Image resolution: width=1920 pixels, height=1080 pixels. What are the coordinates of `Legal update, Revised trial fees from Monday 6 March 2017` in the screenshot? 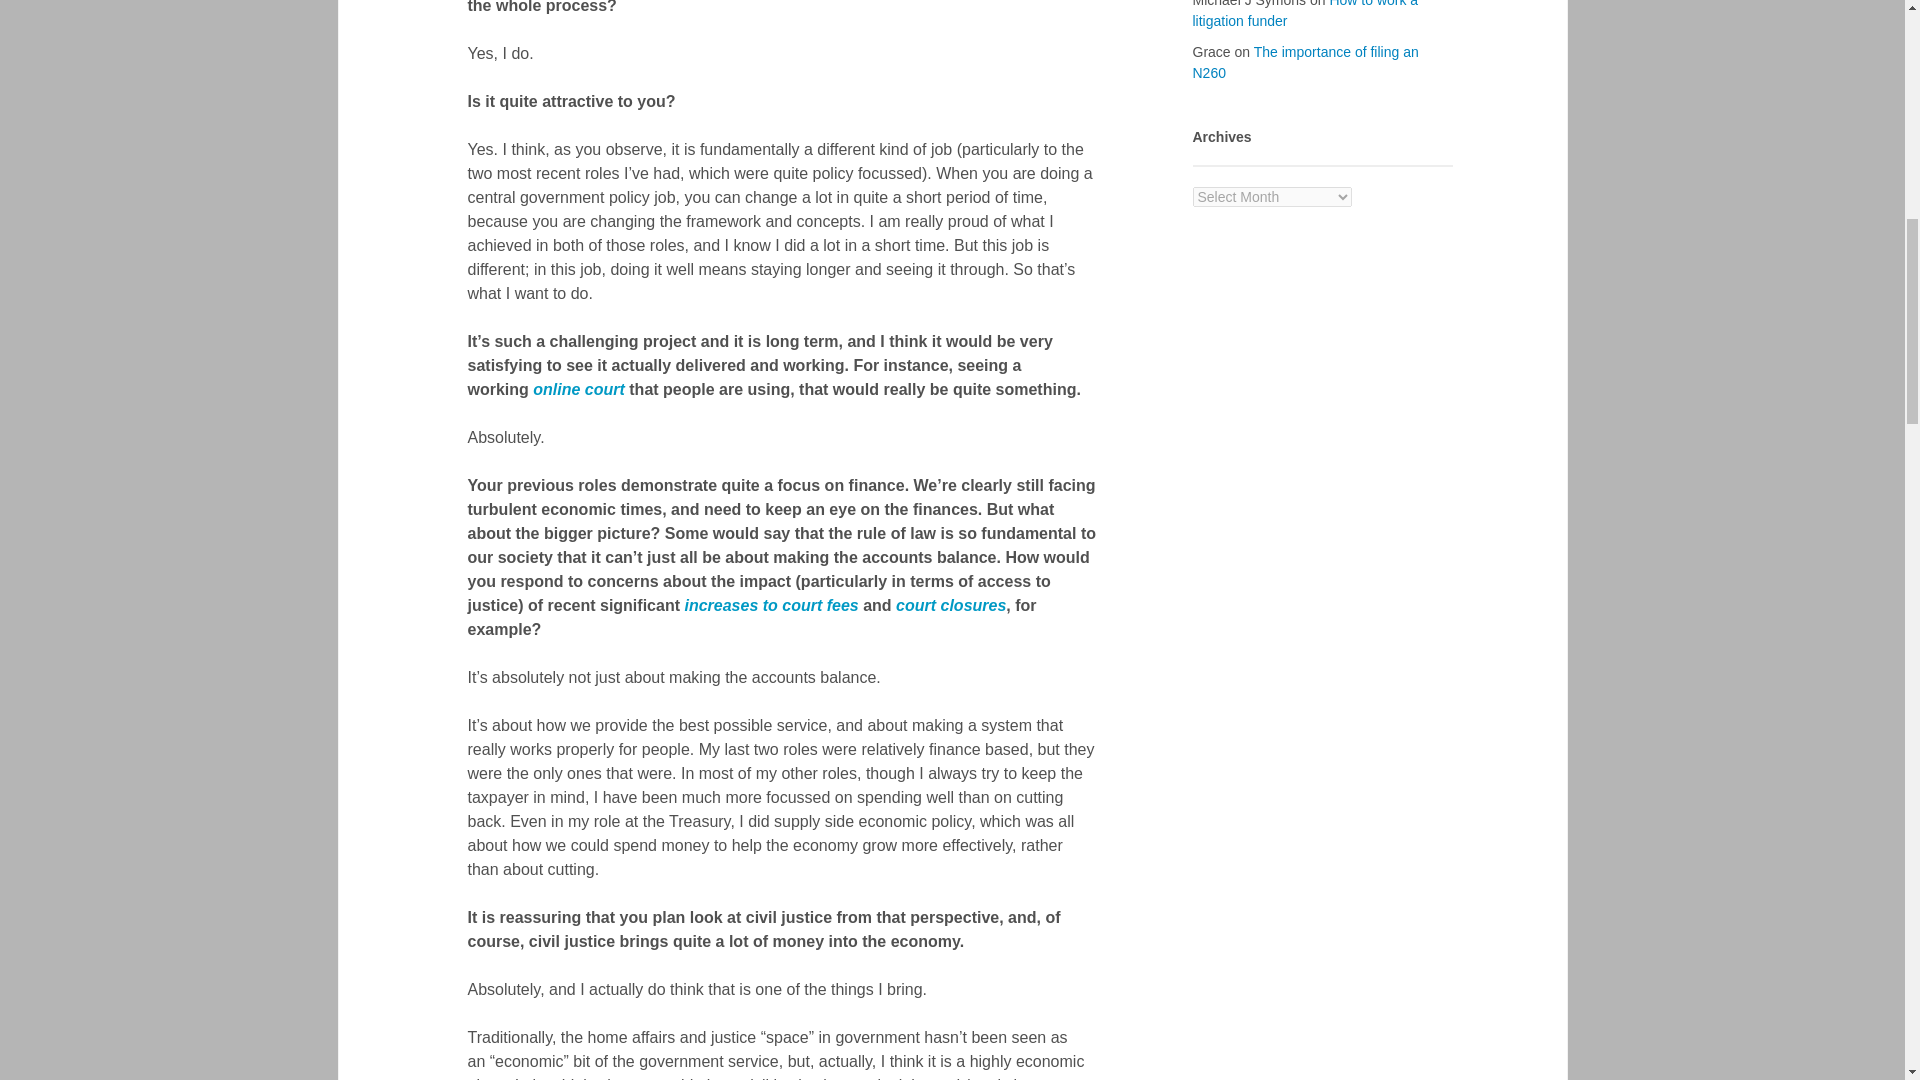 It's located at (770, 606).